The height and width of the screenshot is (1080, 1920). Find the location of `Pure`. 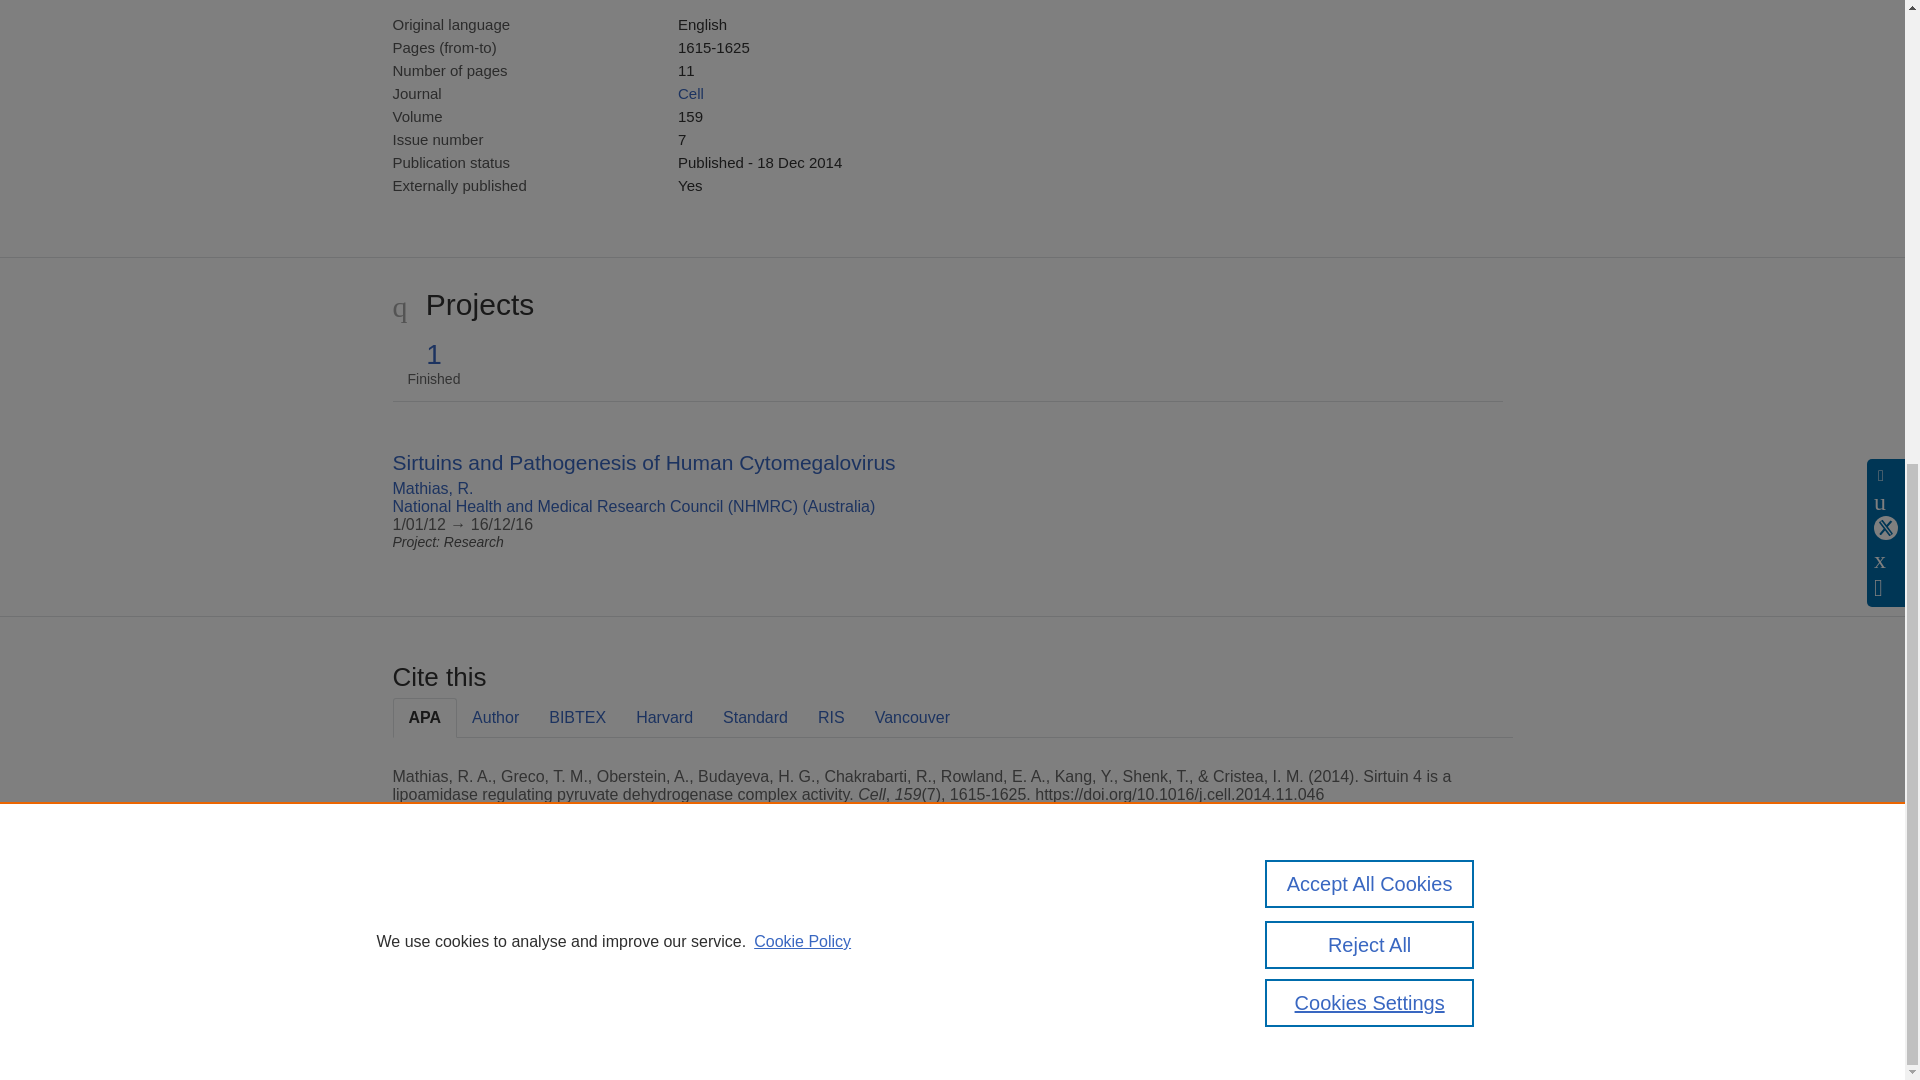

Pure is located at coordinates (478, 934).